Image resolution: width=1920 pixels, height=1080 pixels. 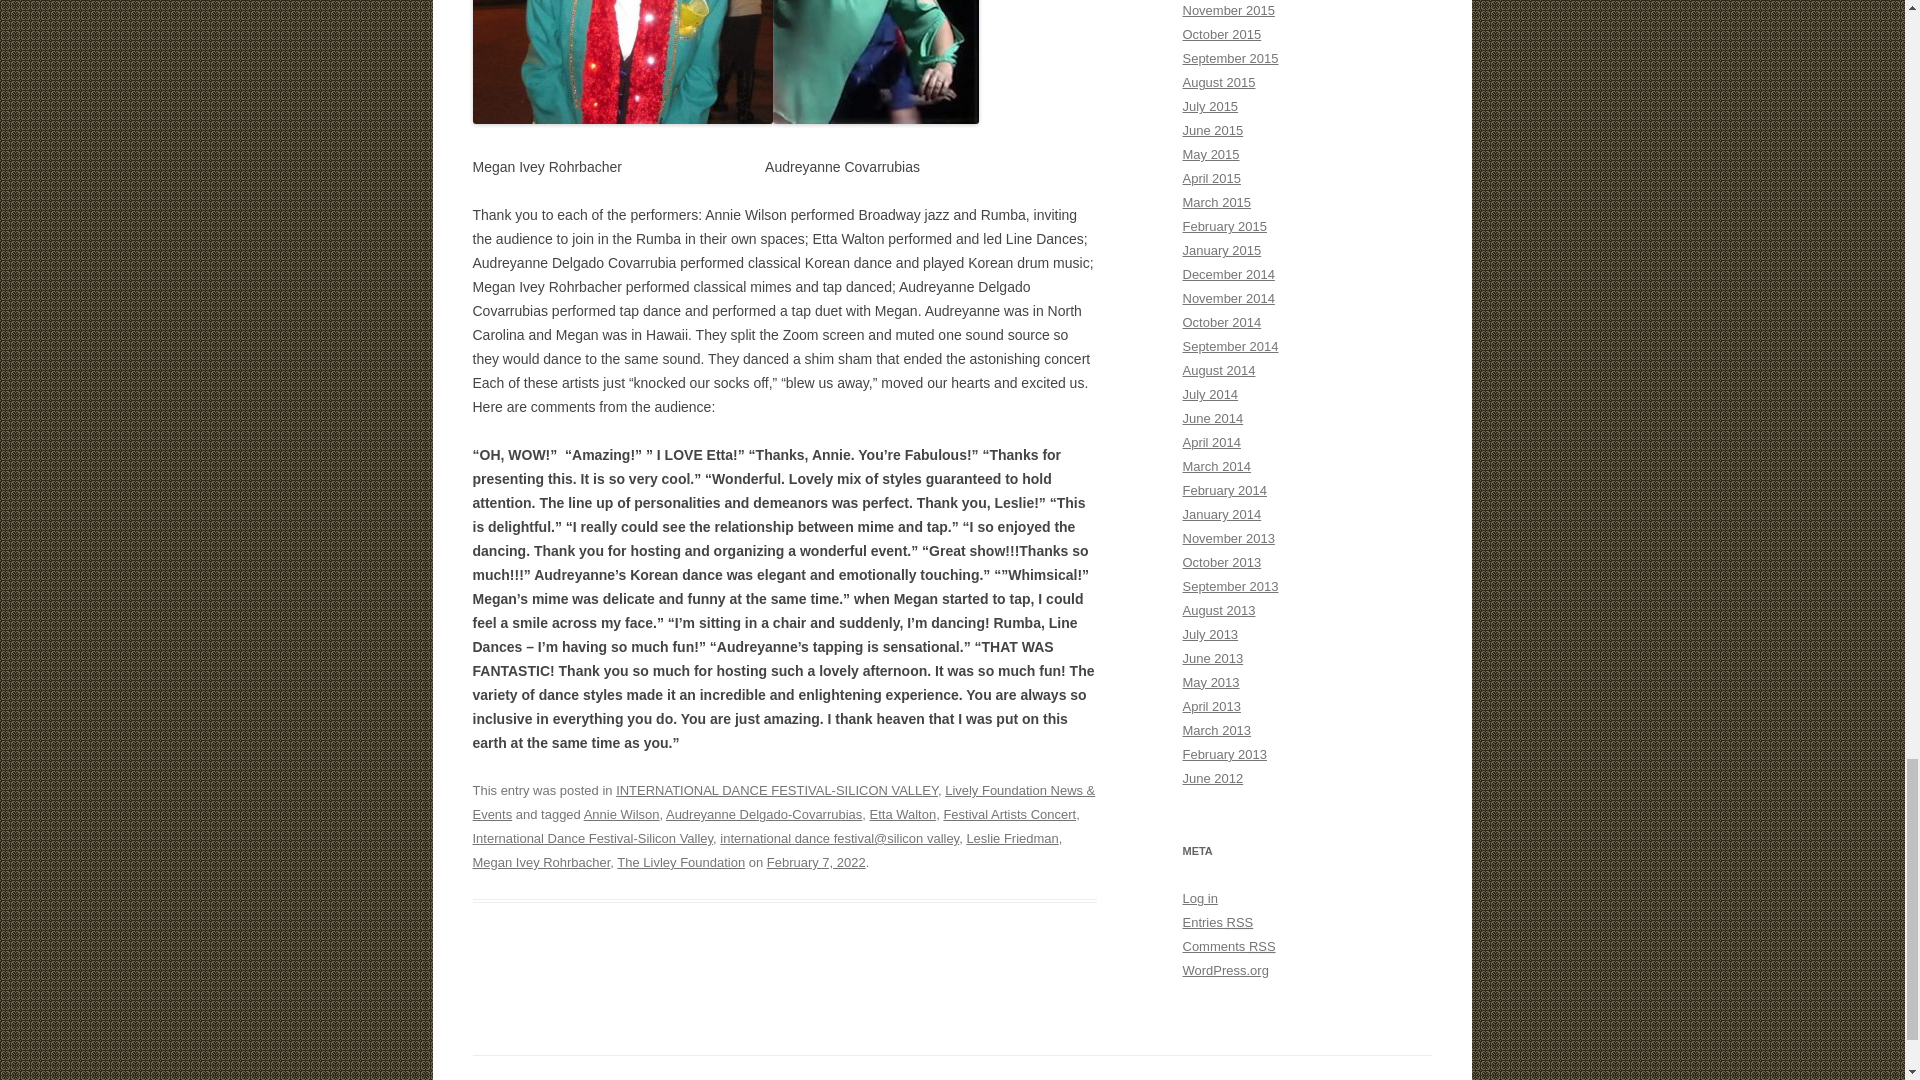 What do you see at coordinates (1240, 922) in the screenshot?
I see `Really Simple Syndication` at bounding box center [1240, 922].